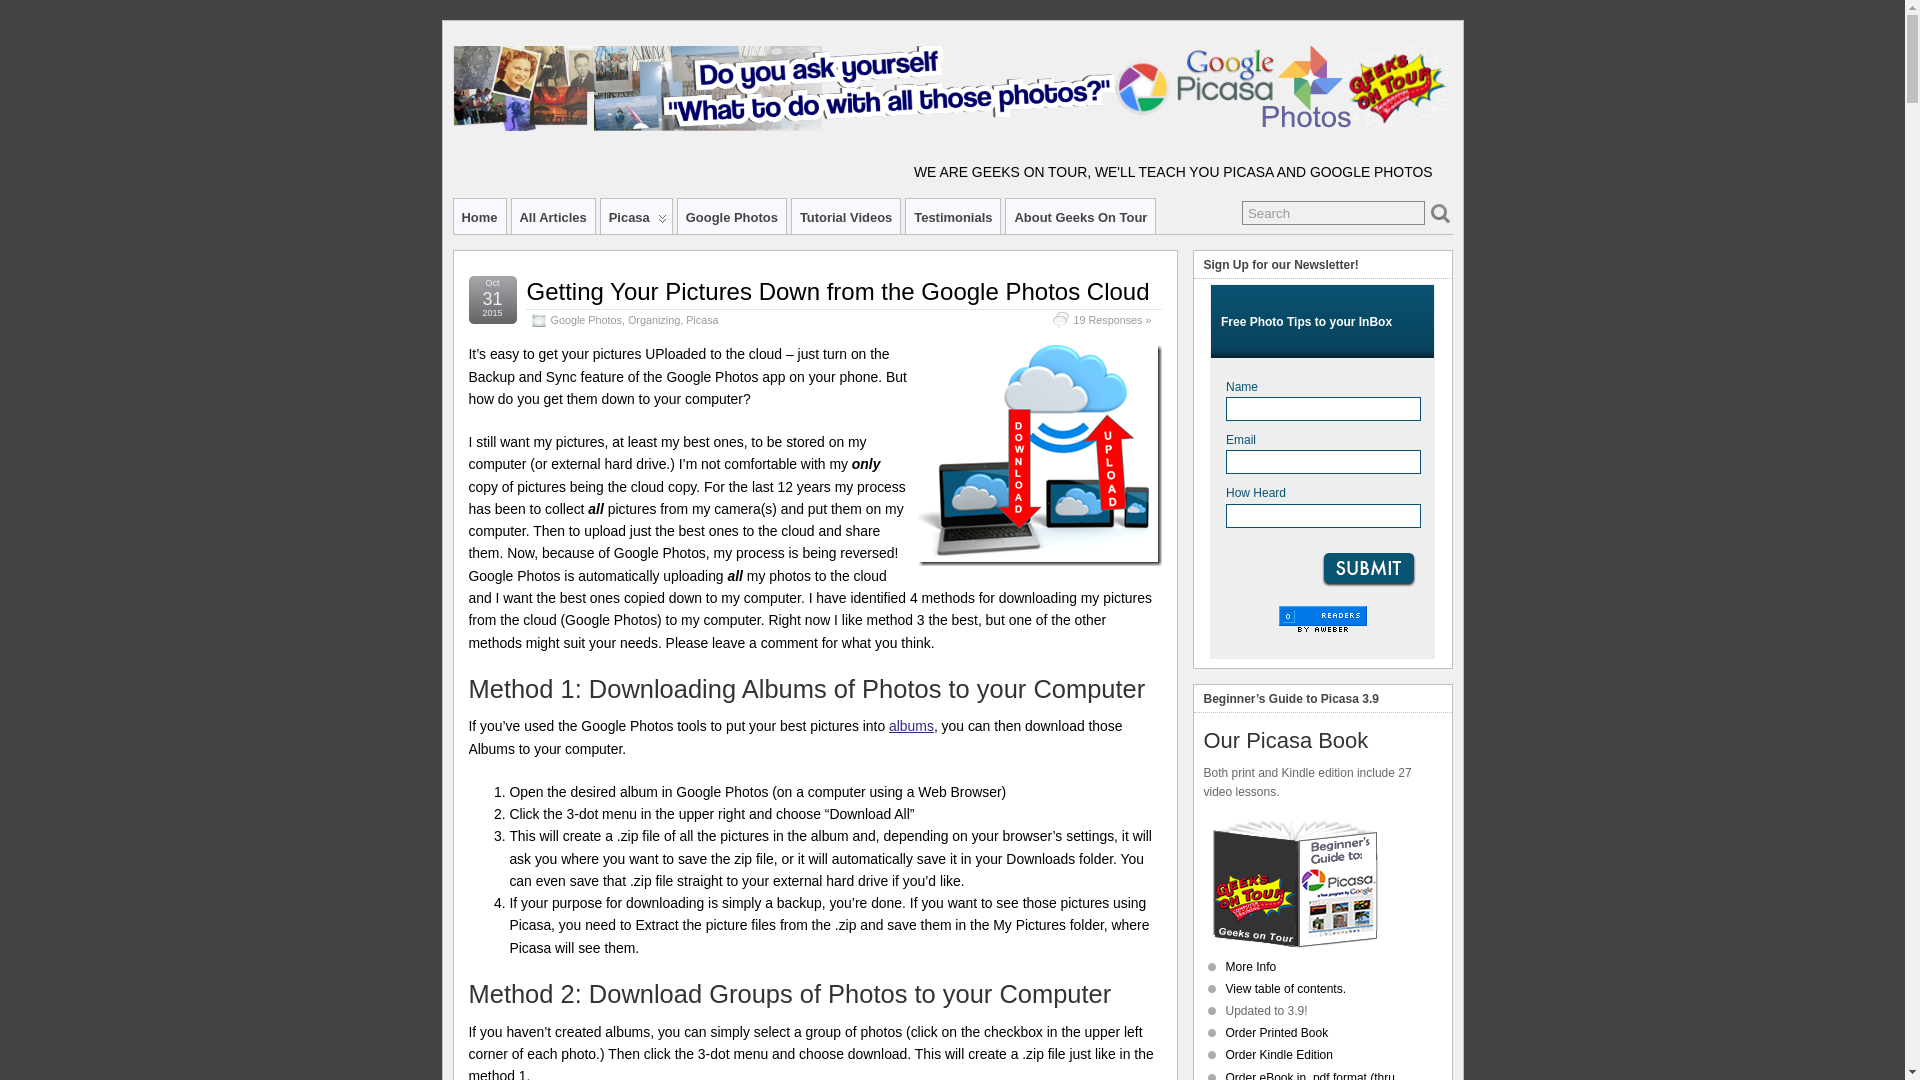 This screenshot has width=1920, height=1080. What do you see at coordinates (584, 320) in the screenshot?
I see `Google Photos` at bounding box center [584, 320].